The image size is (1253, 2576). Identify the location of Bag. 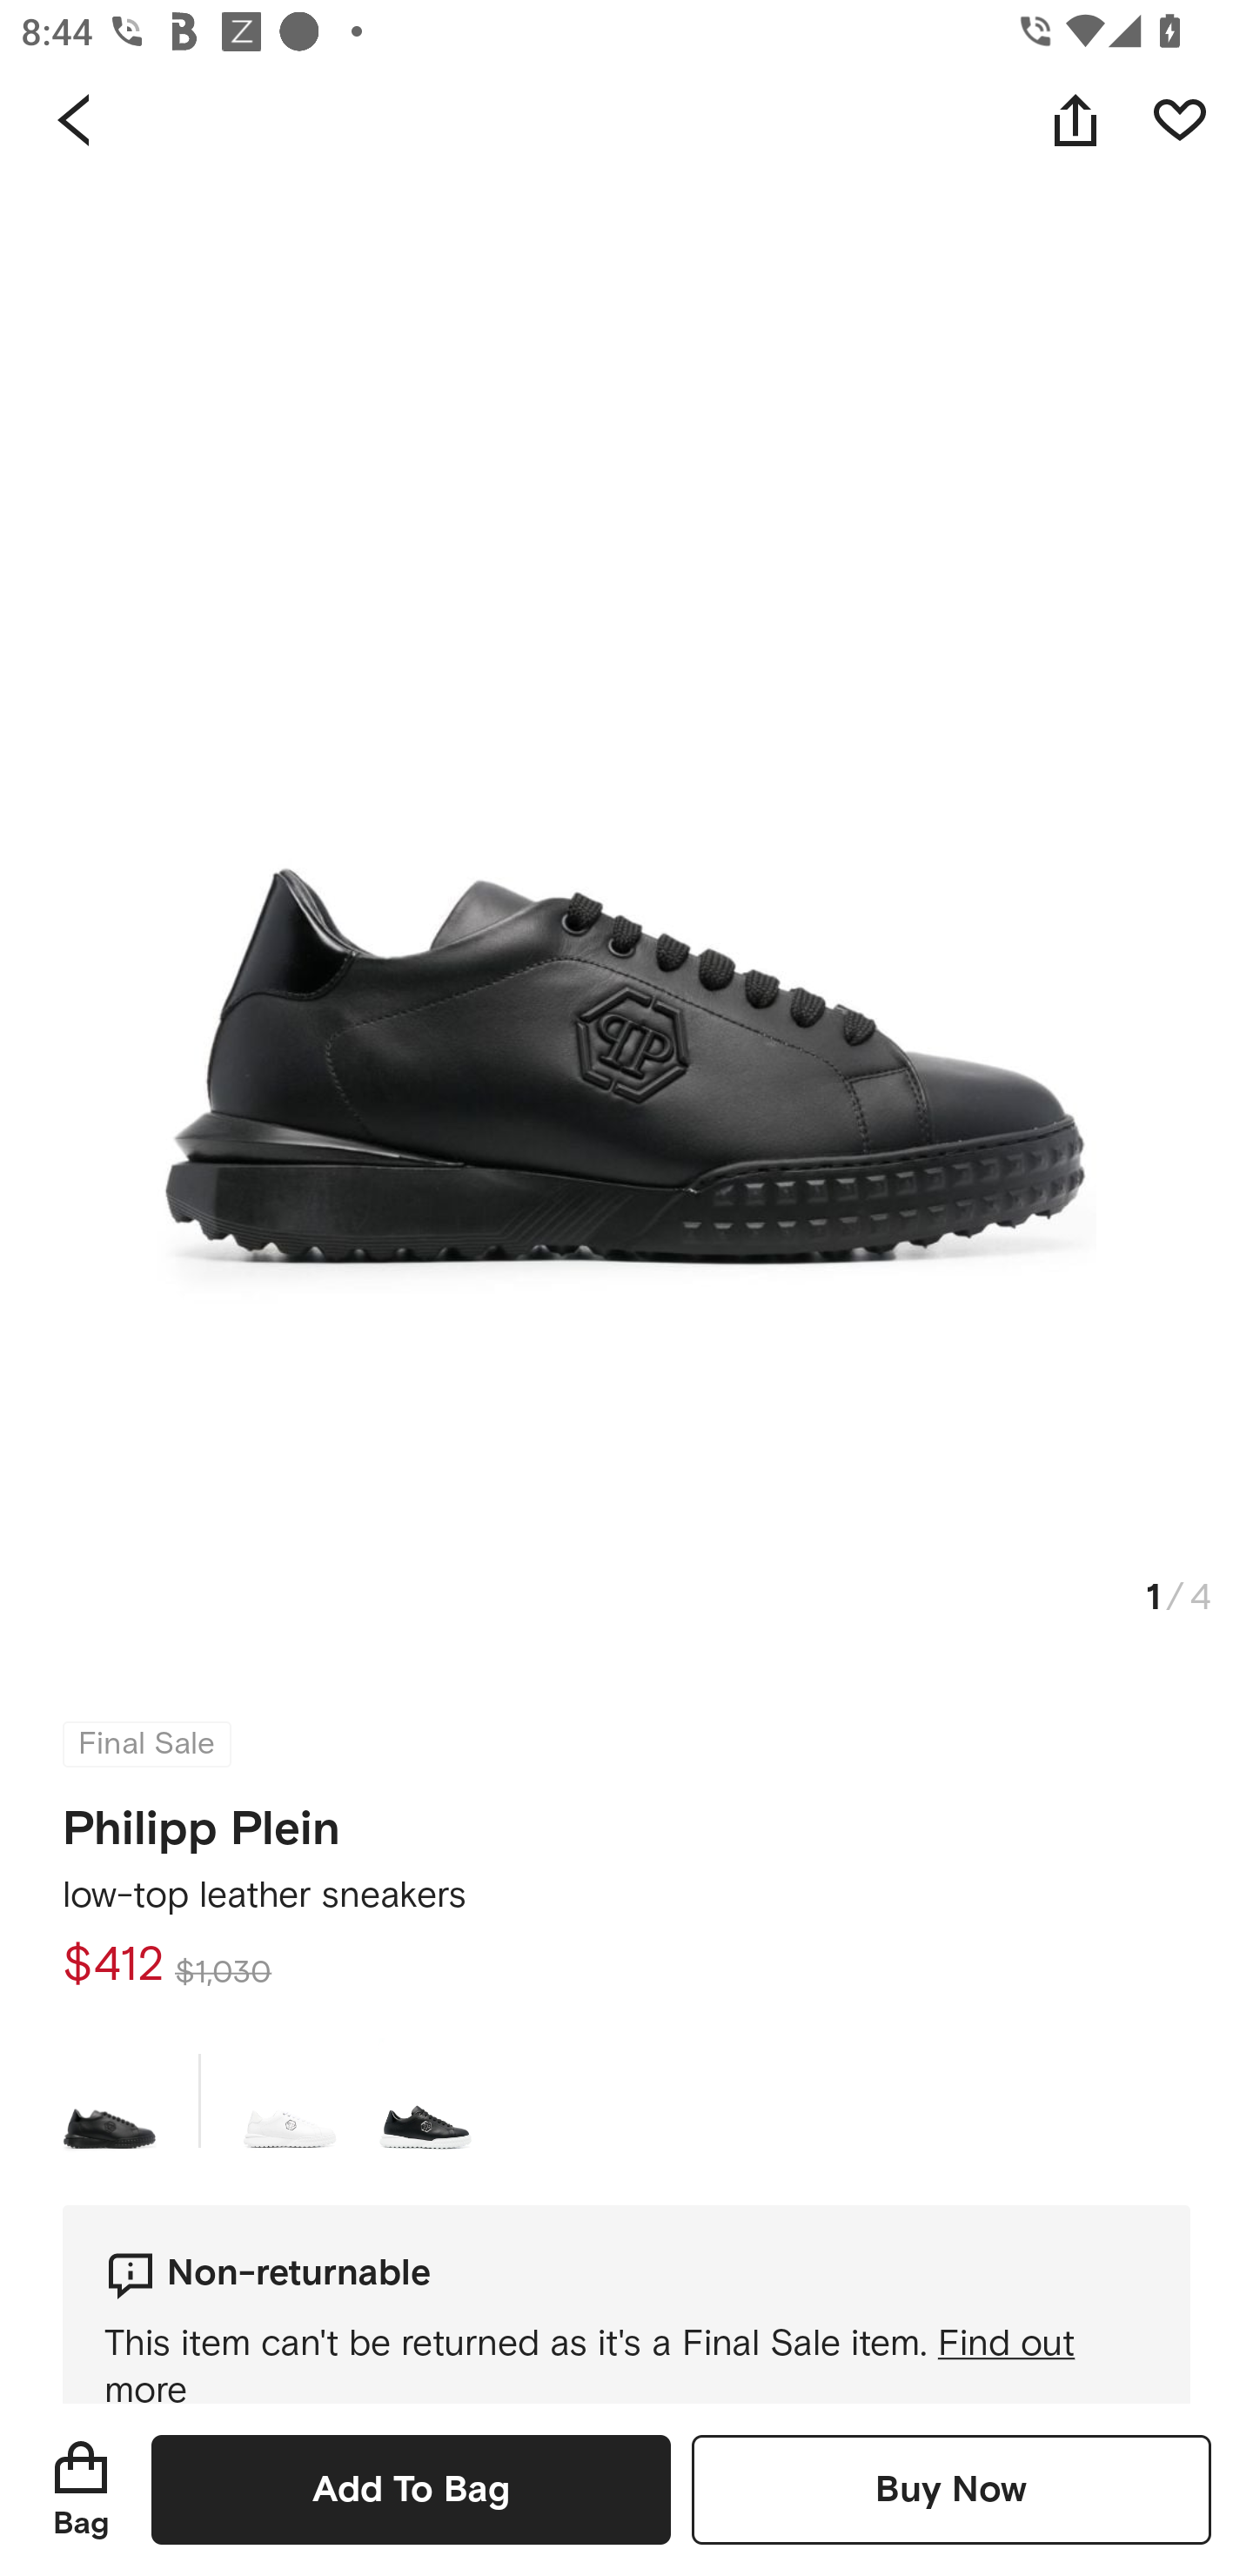
(81, 2489).